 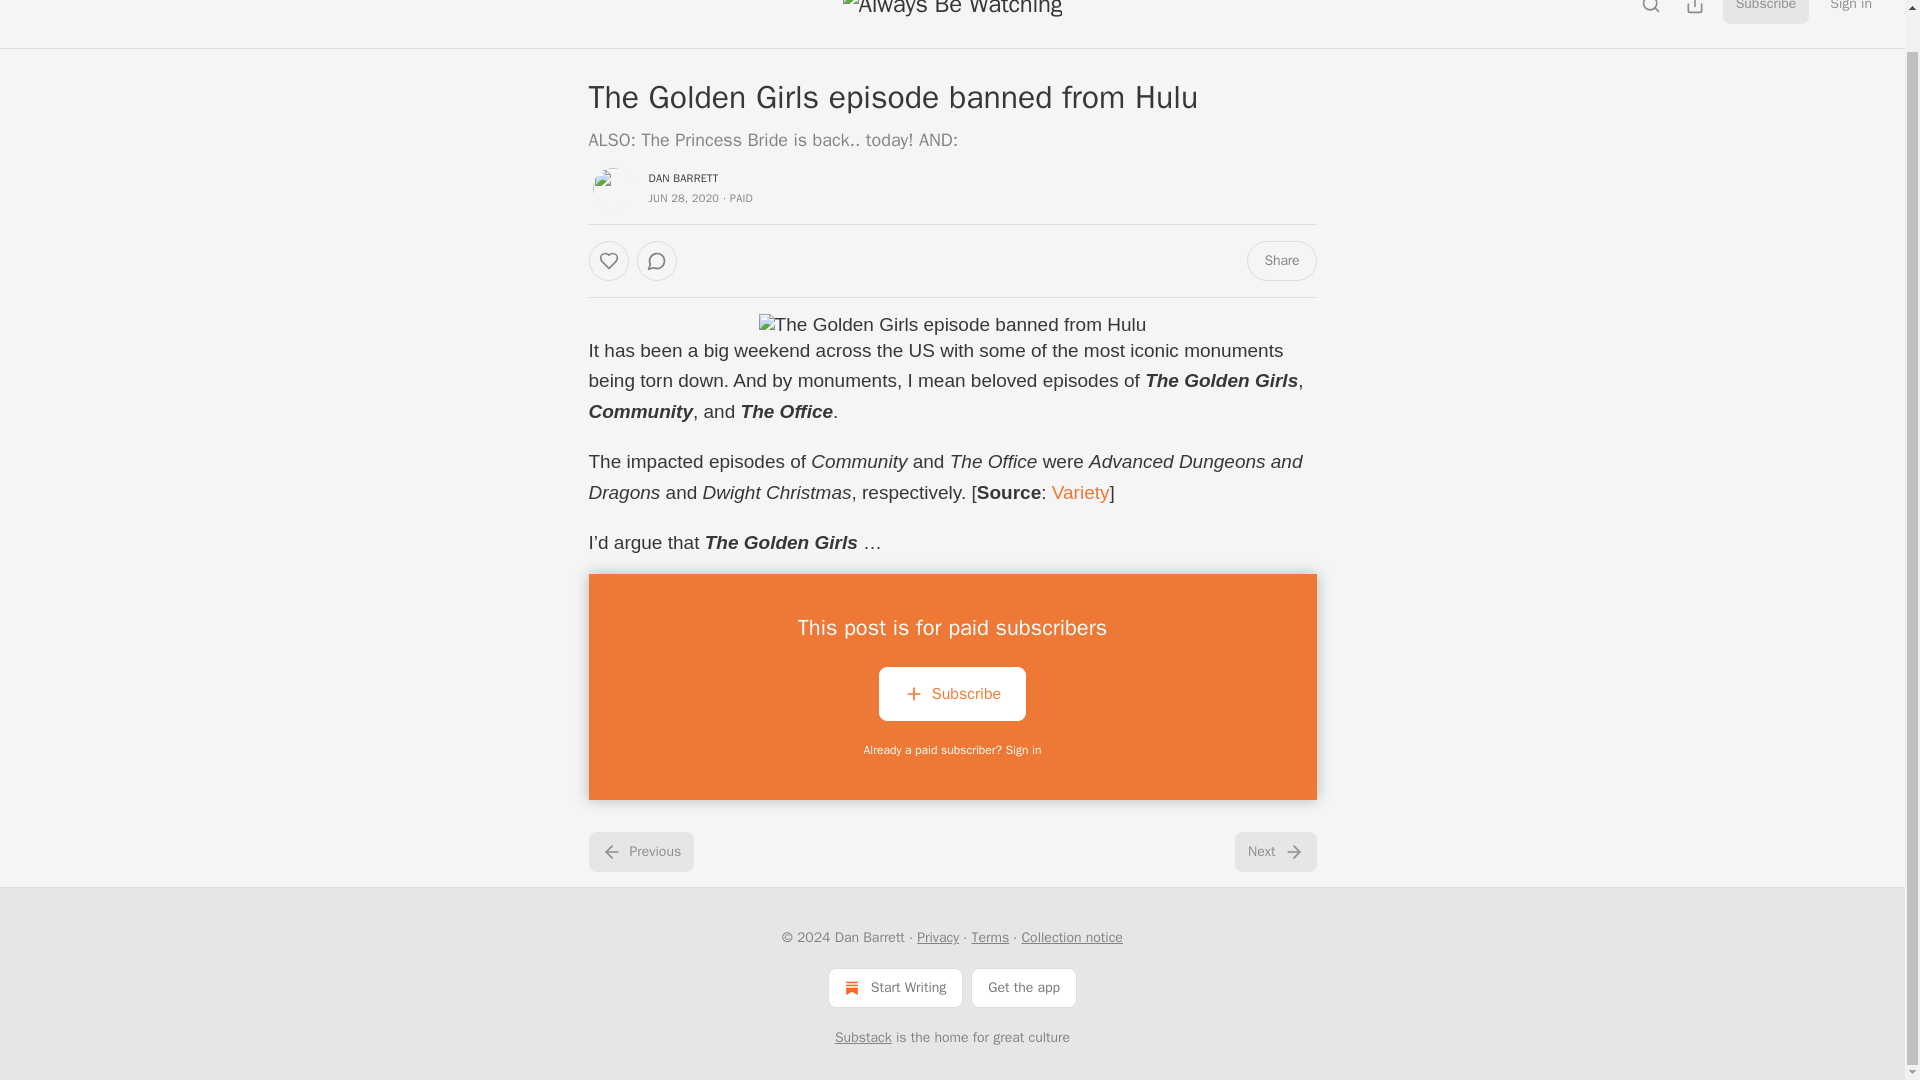 I want to click on Privacy, so click(x=938, y=937).